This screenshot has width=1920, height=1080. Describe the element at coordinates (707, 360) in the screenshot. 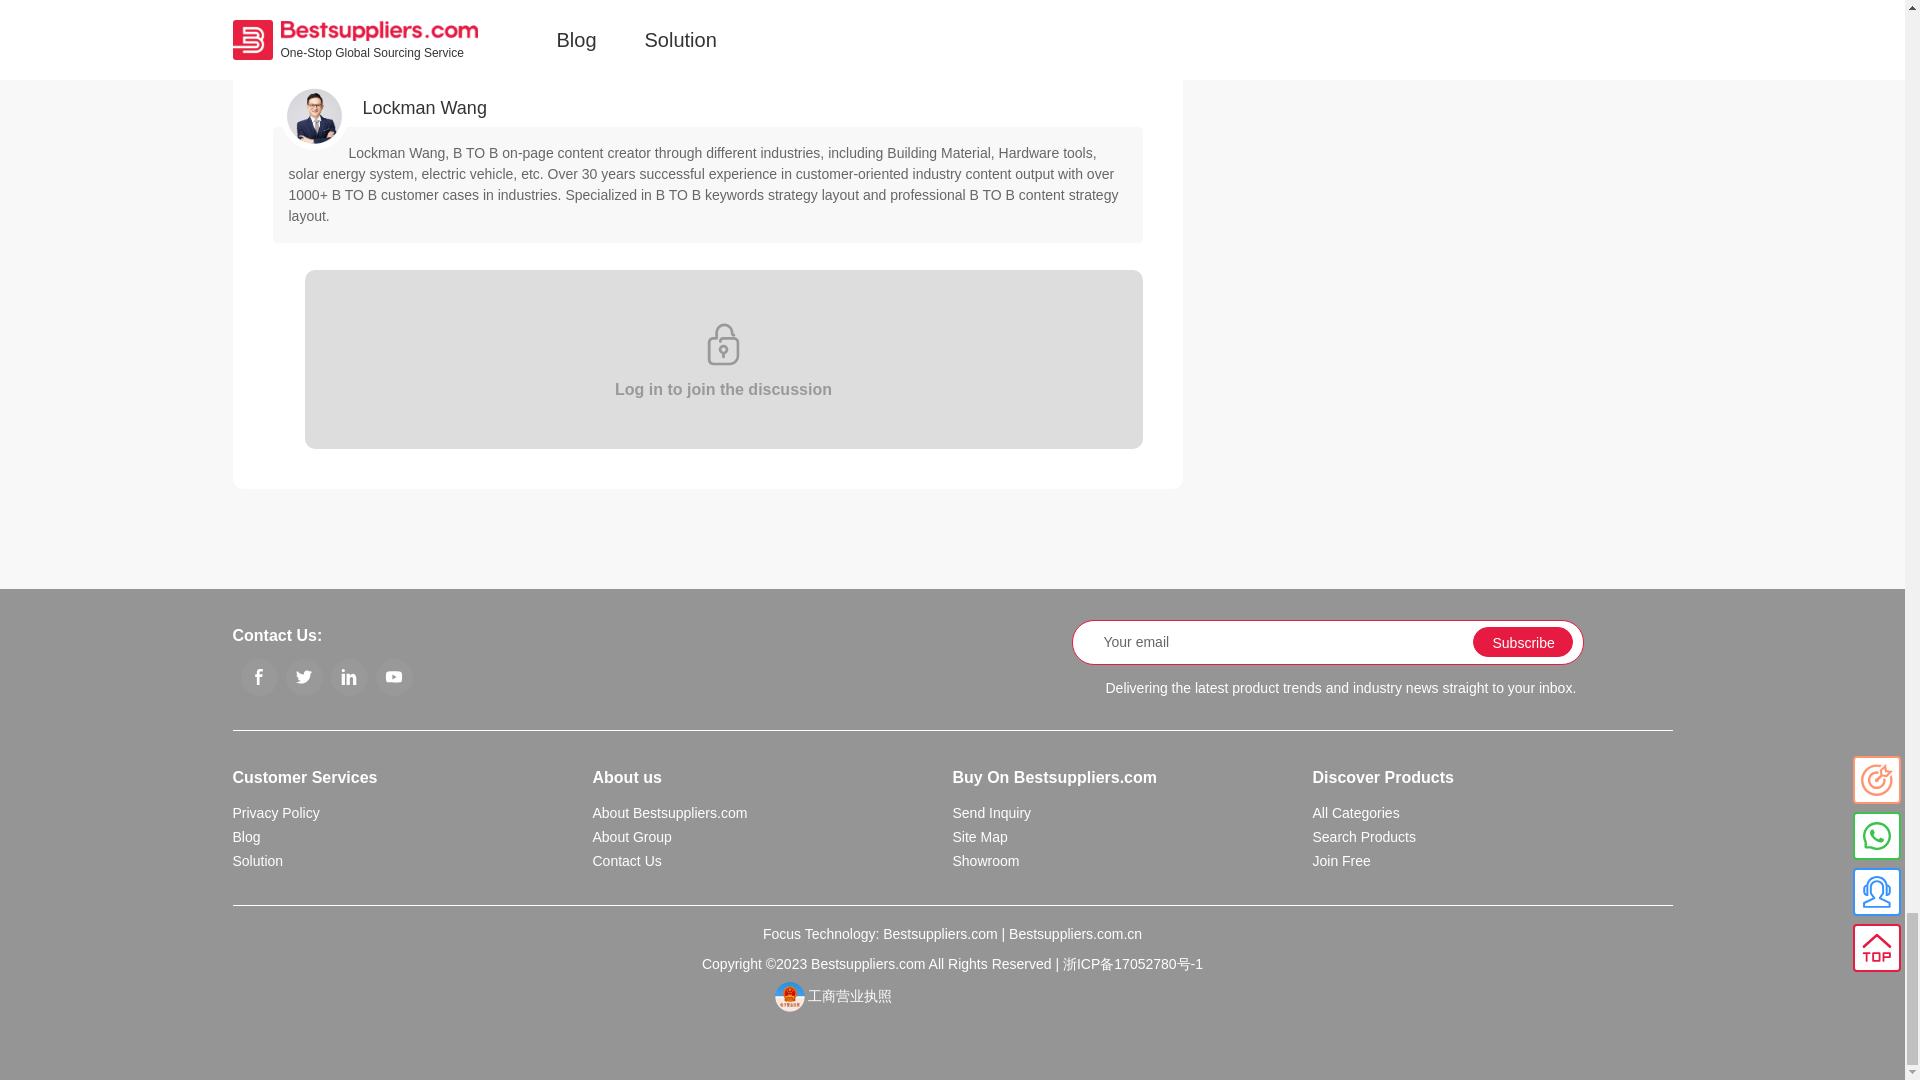

I see `Log in to join the discussion` at that location.